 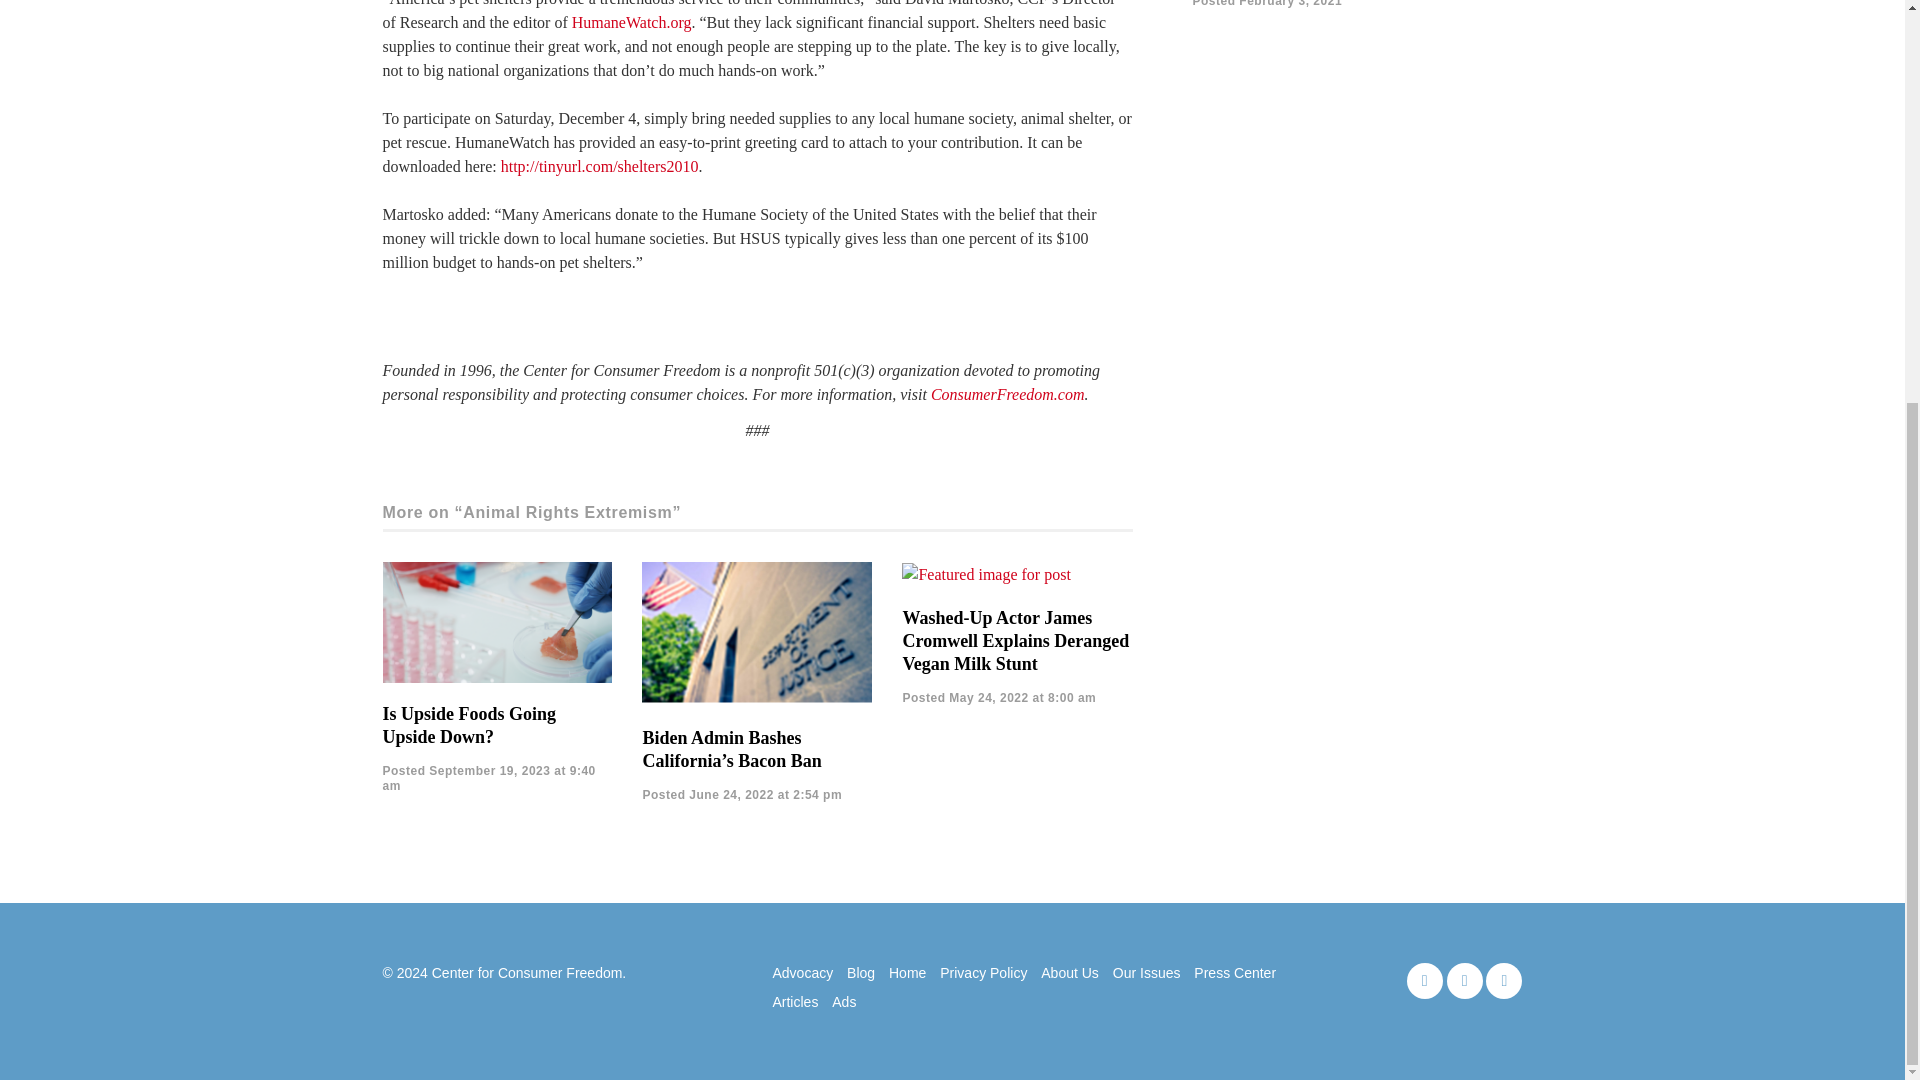 What do you see at coordinates (1008, 394) in the screenshot?
I see `ConsumerFreedom.com` at bounding box center [1008, 394].